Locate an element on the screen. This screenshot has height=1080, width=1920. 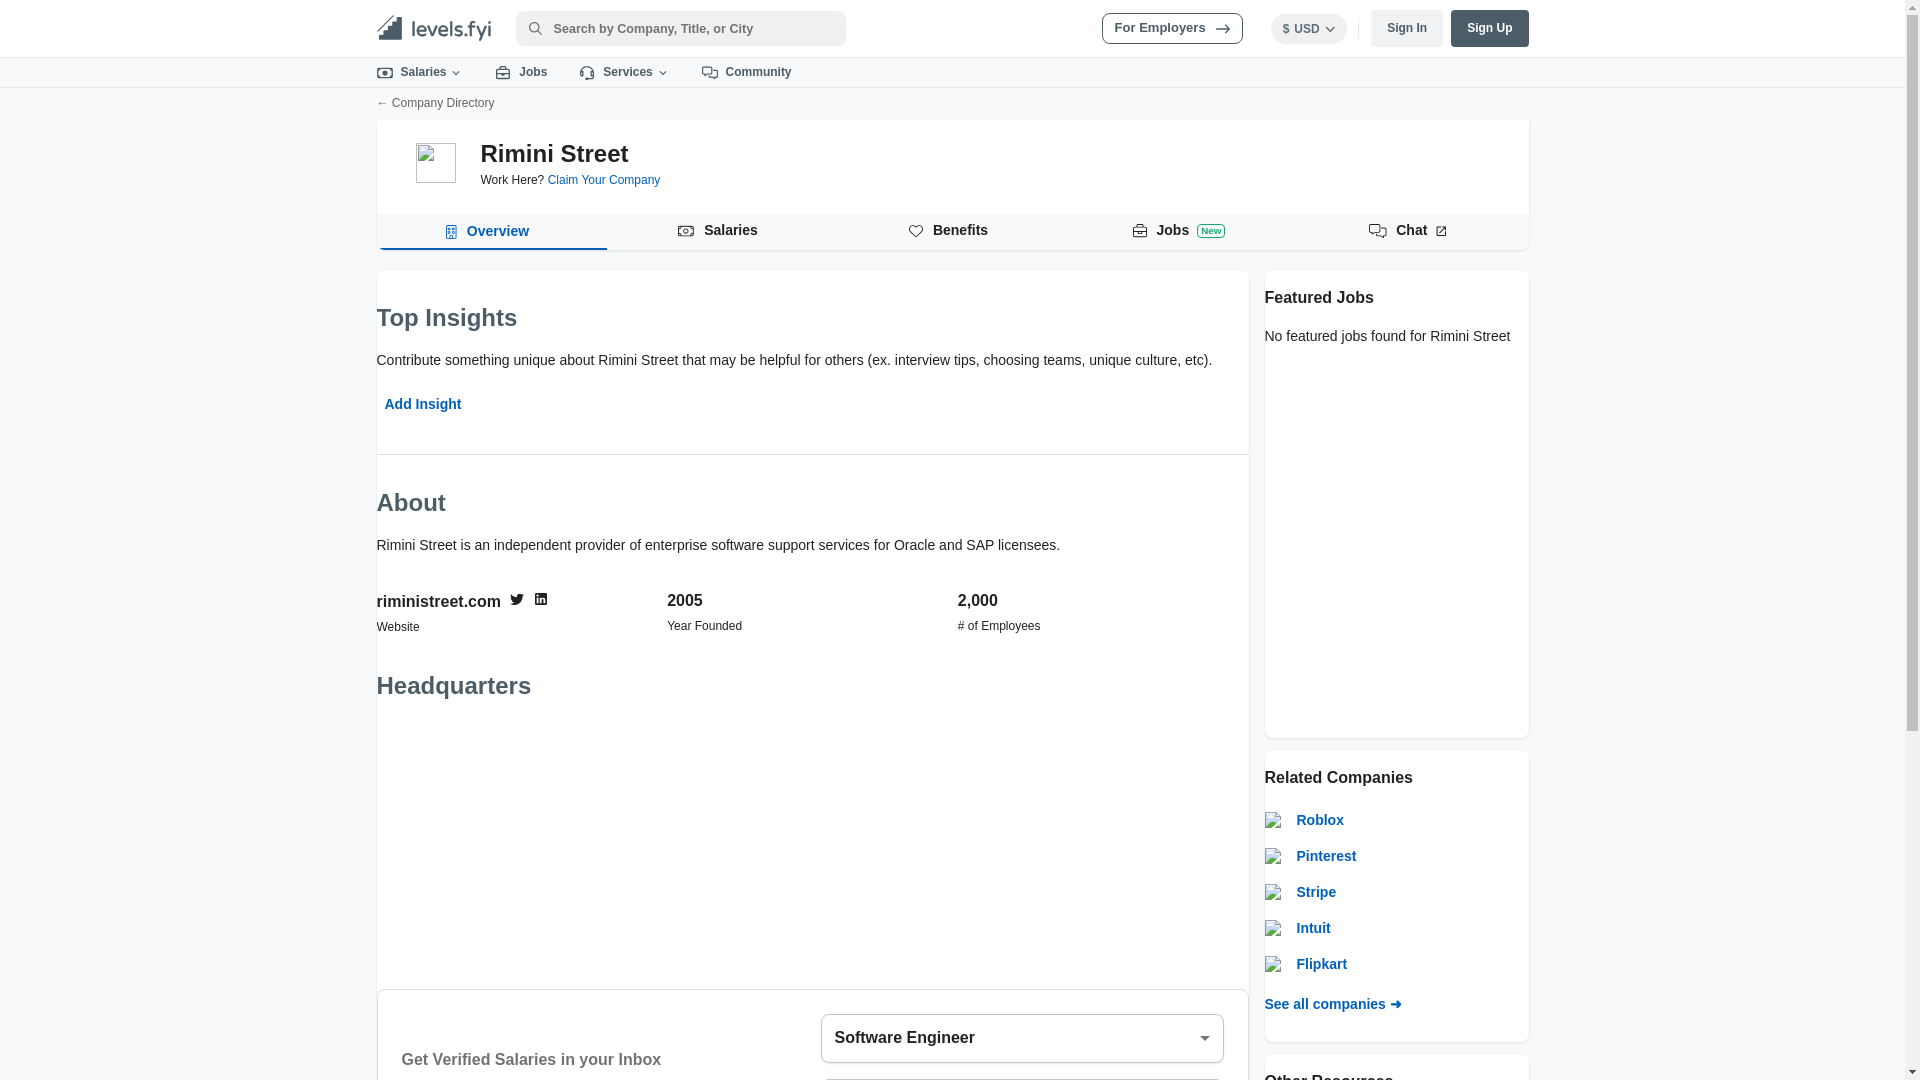
Sign Up is located at coordinates (1490, 28).